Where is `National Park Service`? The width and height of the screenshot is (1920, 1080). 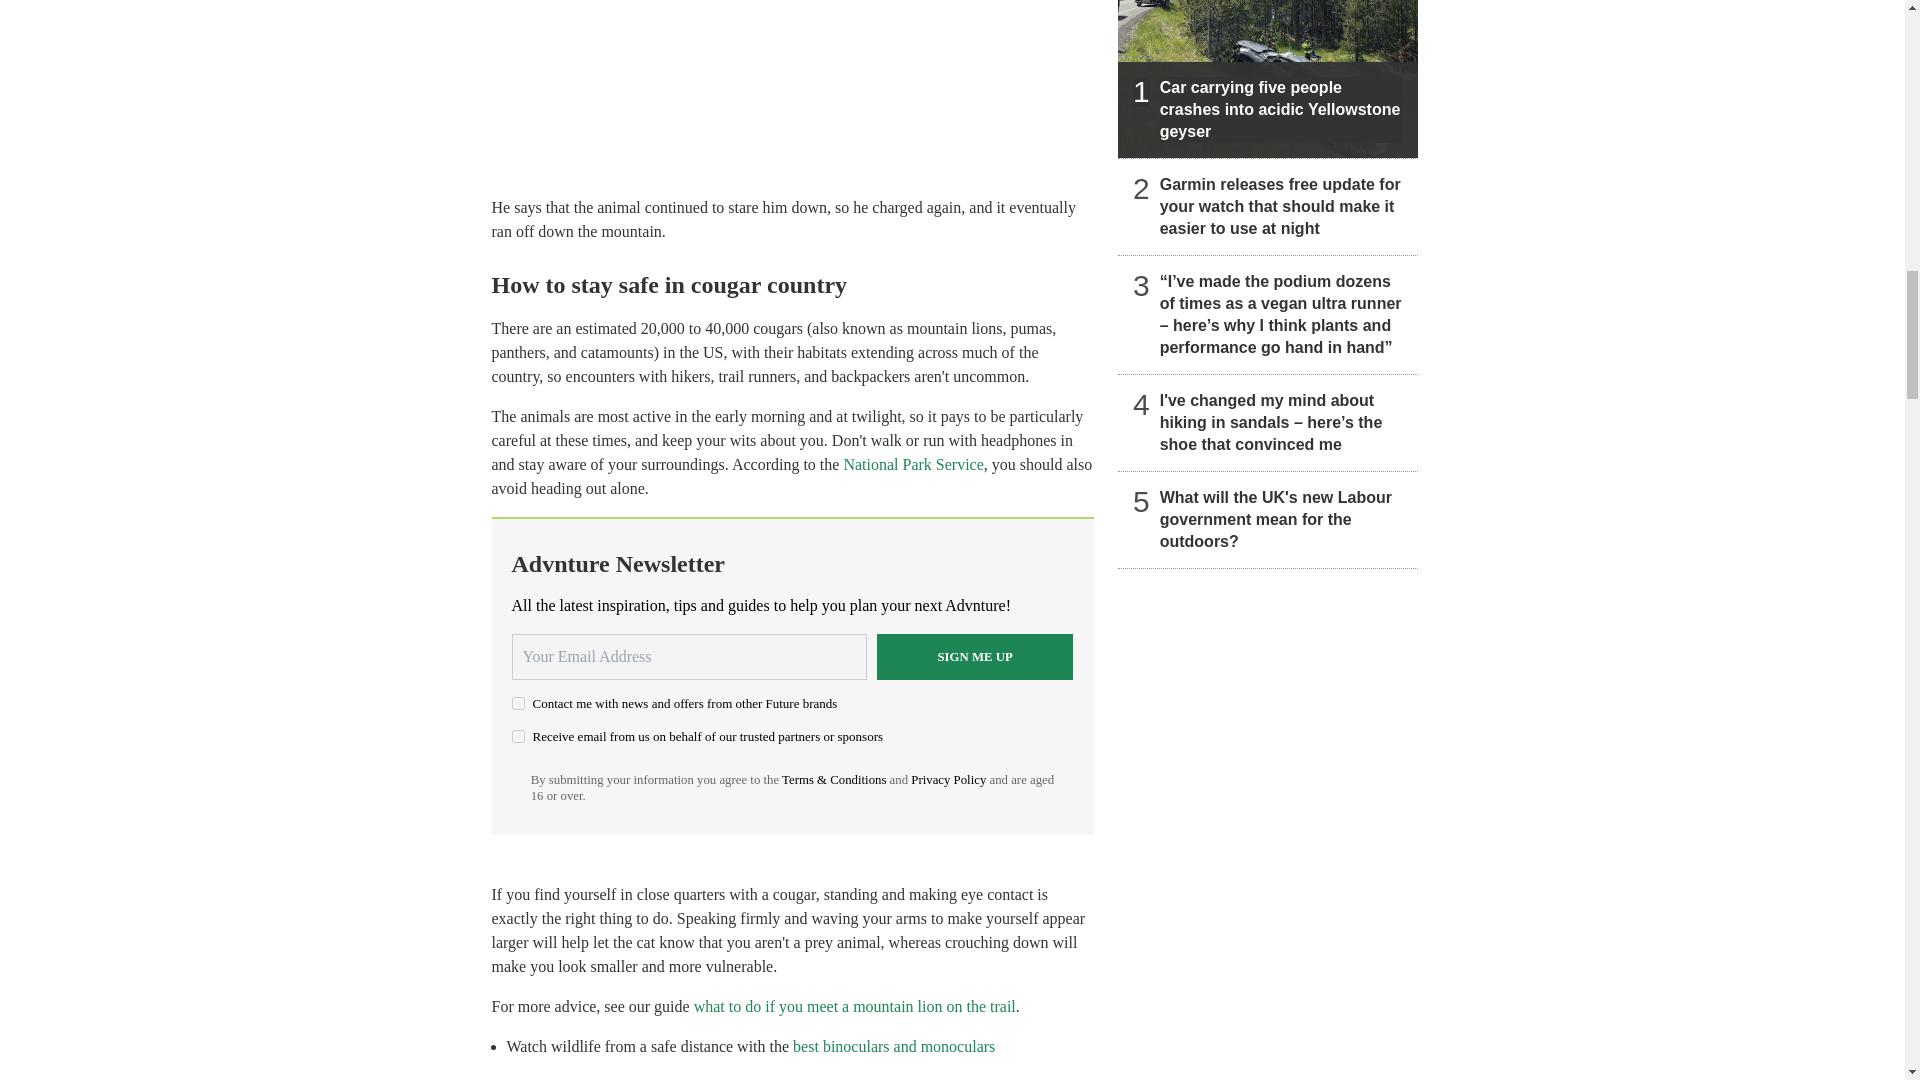 National Park Service is located at coordinates (912, 464).